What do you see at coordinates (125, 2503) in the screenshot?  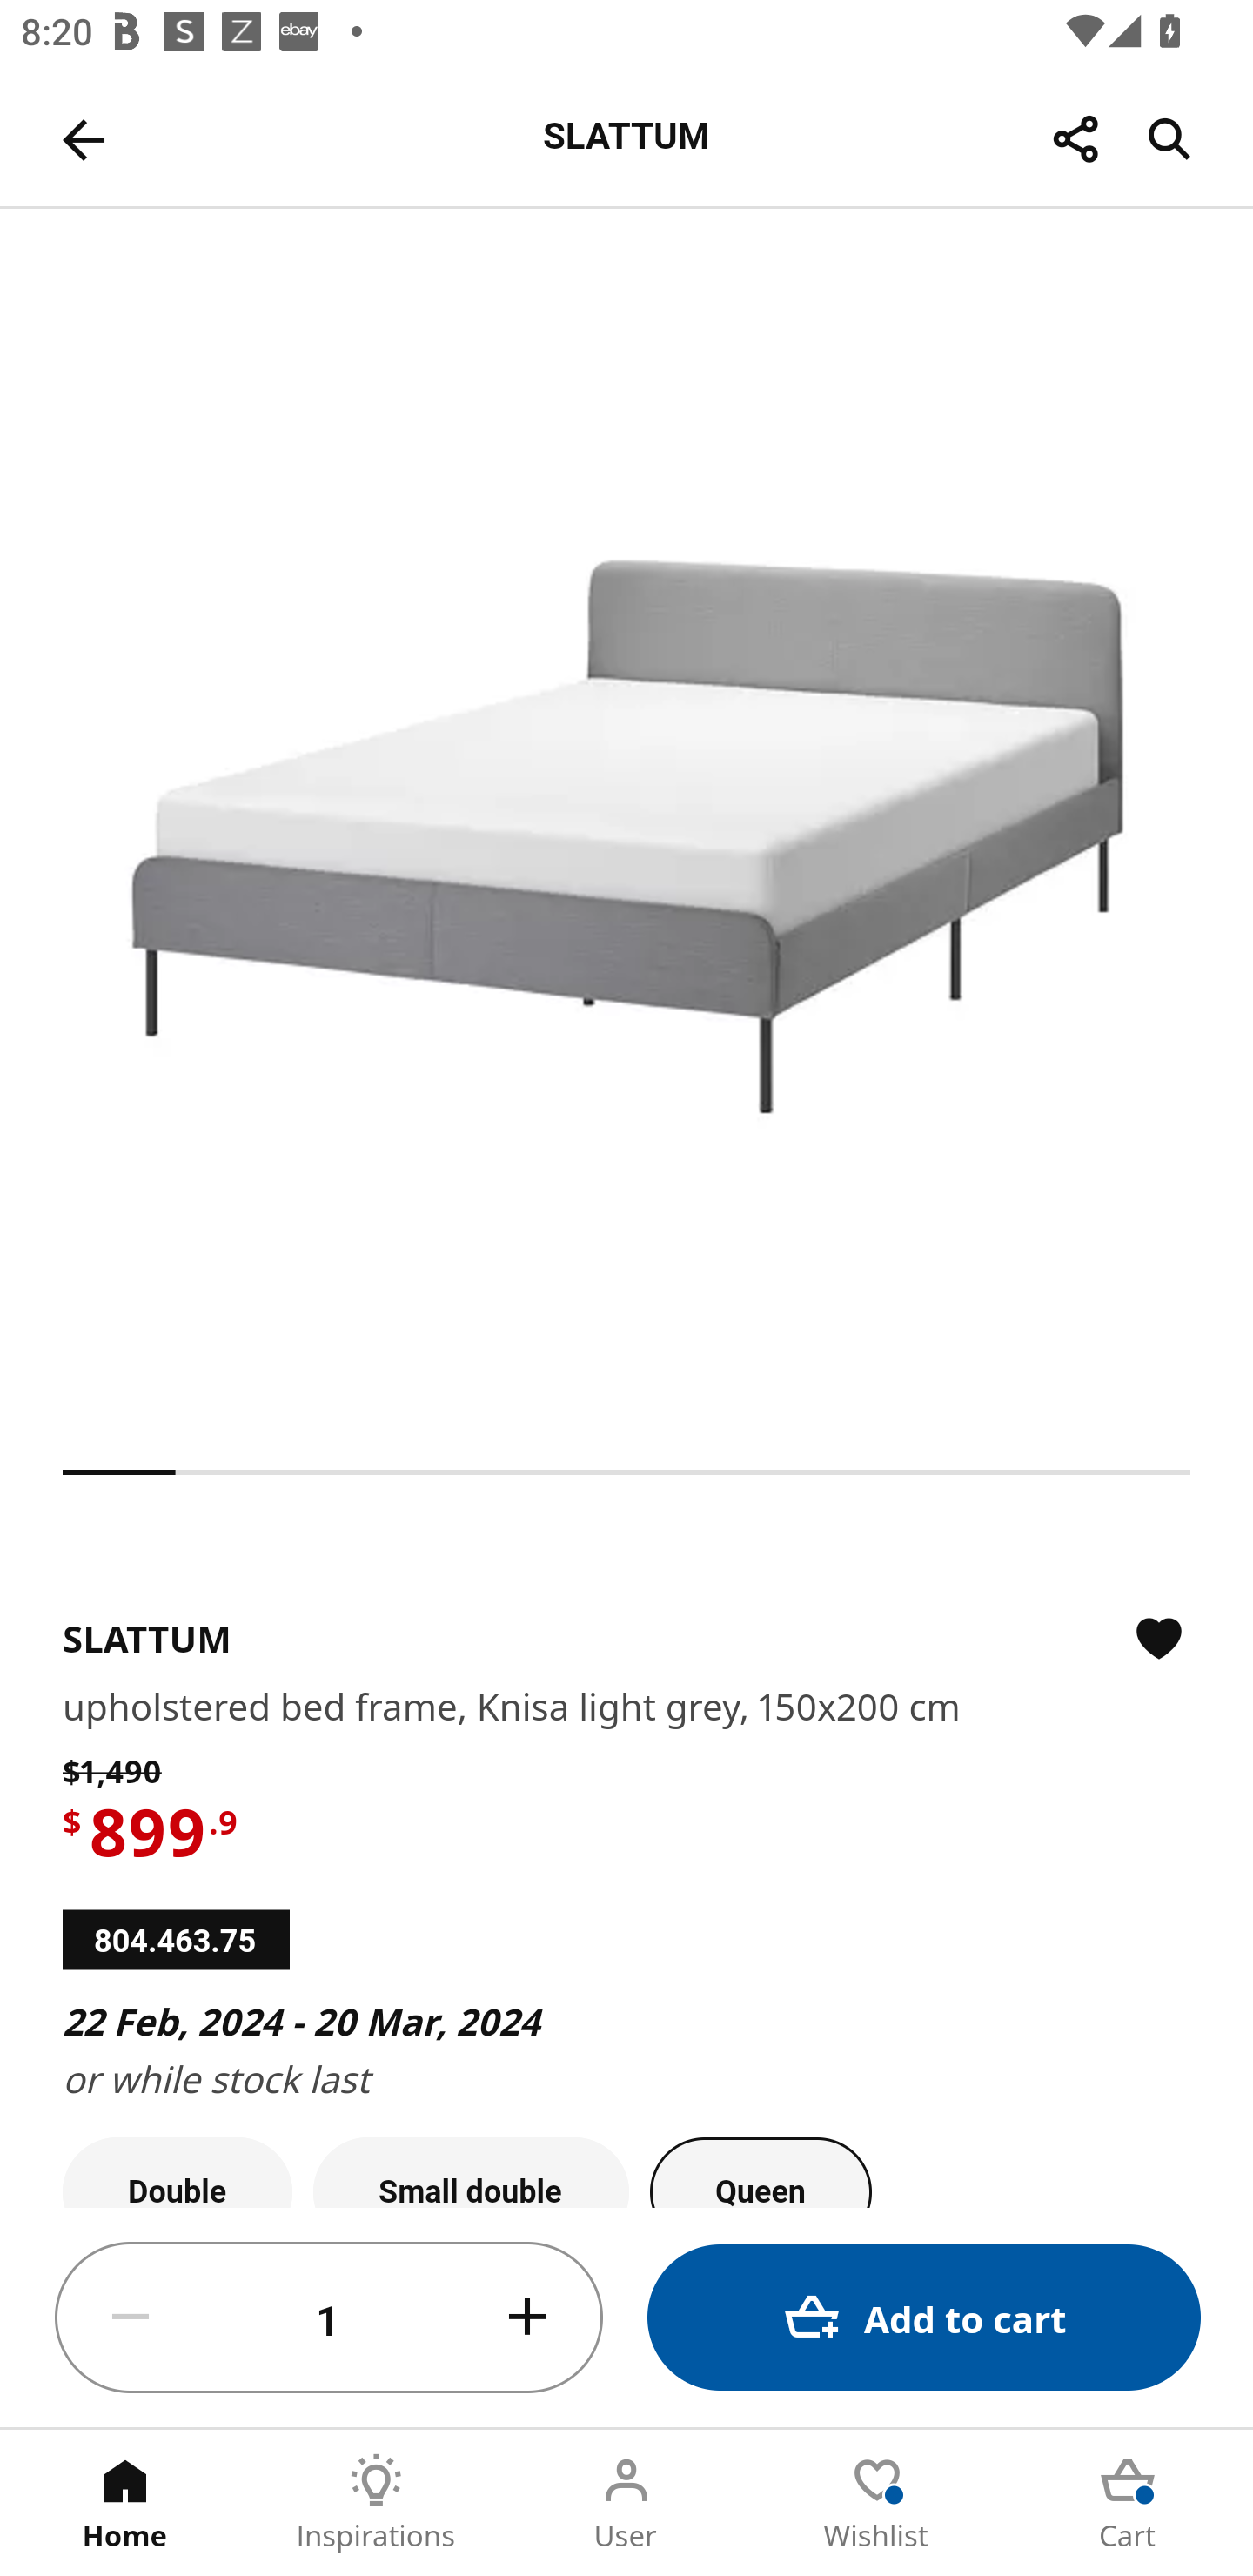 I see `Home
Tab 1 of 5` at bounding box center [125, 2503].